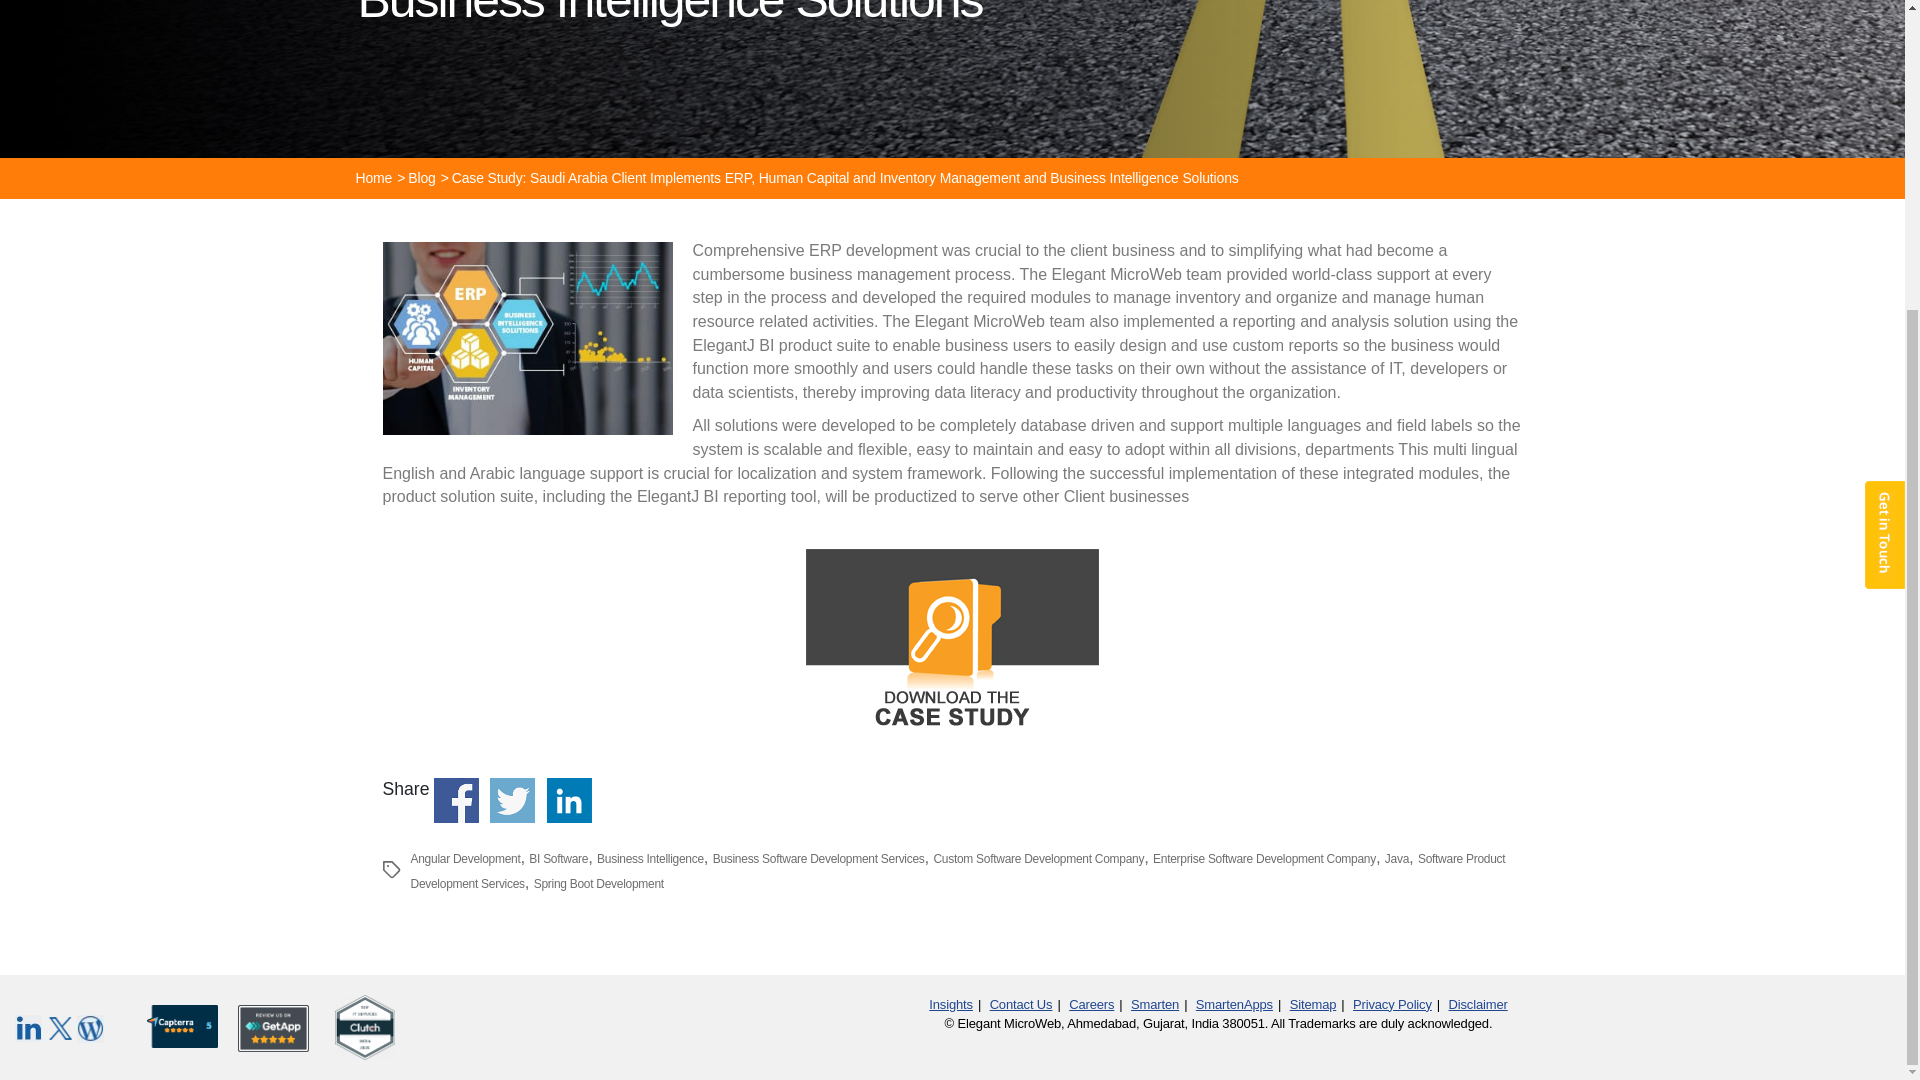 The width and height of the screenshot is (1920, 1080). What do you see at coordinates (61, 1029) in the screenshot?
I see `Twitter` at bounding box center [61, 1029].